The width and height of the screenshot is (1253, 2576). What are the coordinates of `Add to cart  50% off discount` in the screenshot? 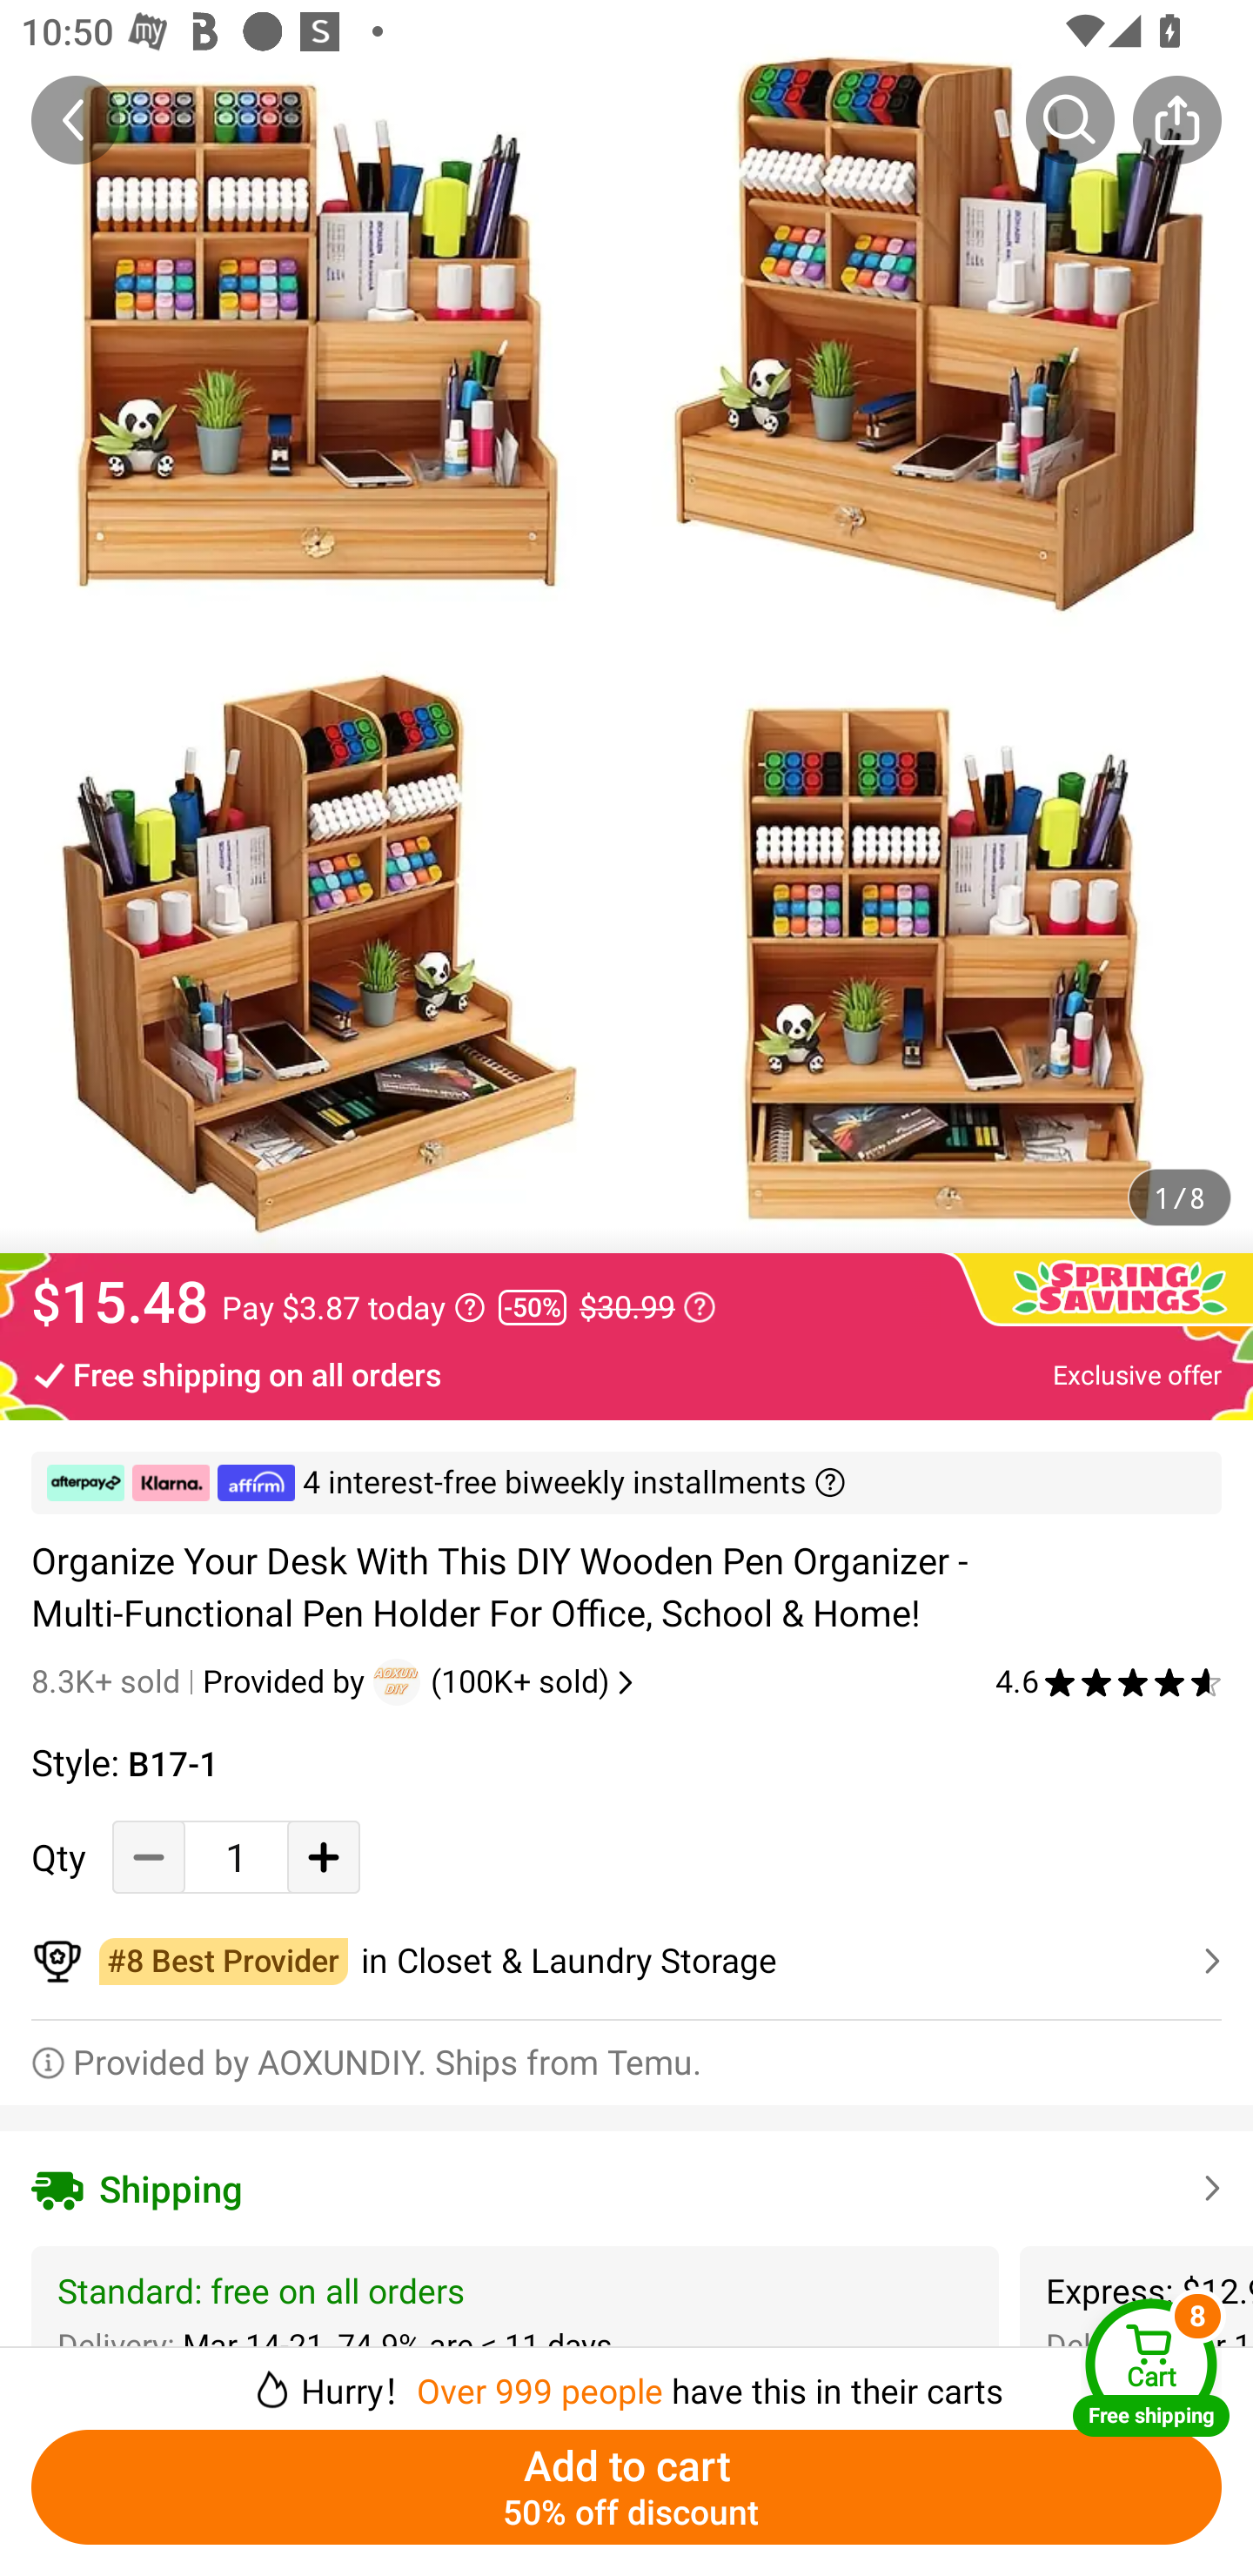 It's located at (626, 2487).